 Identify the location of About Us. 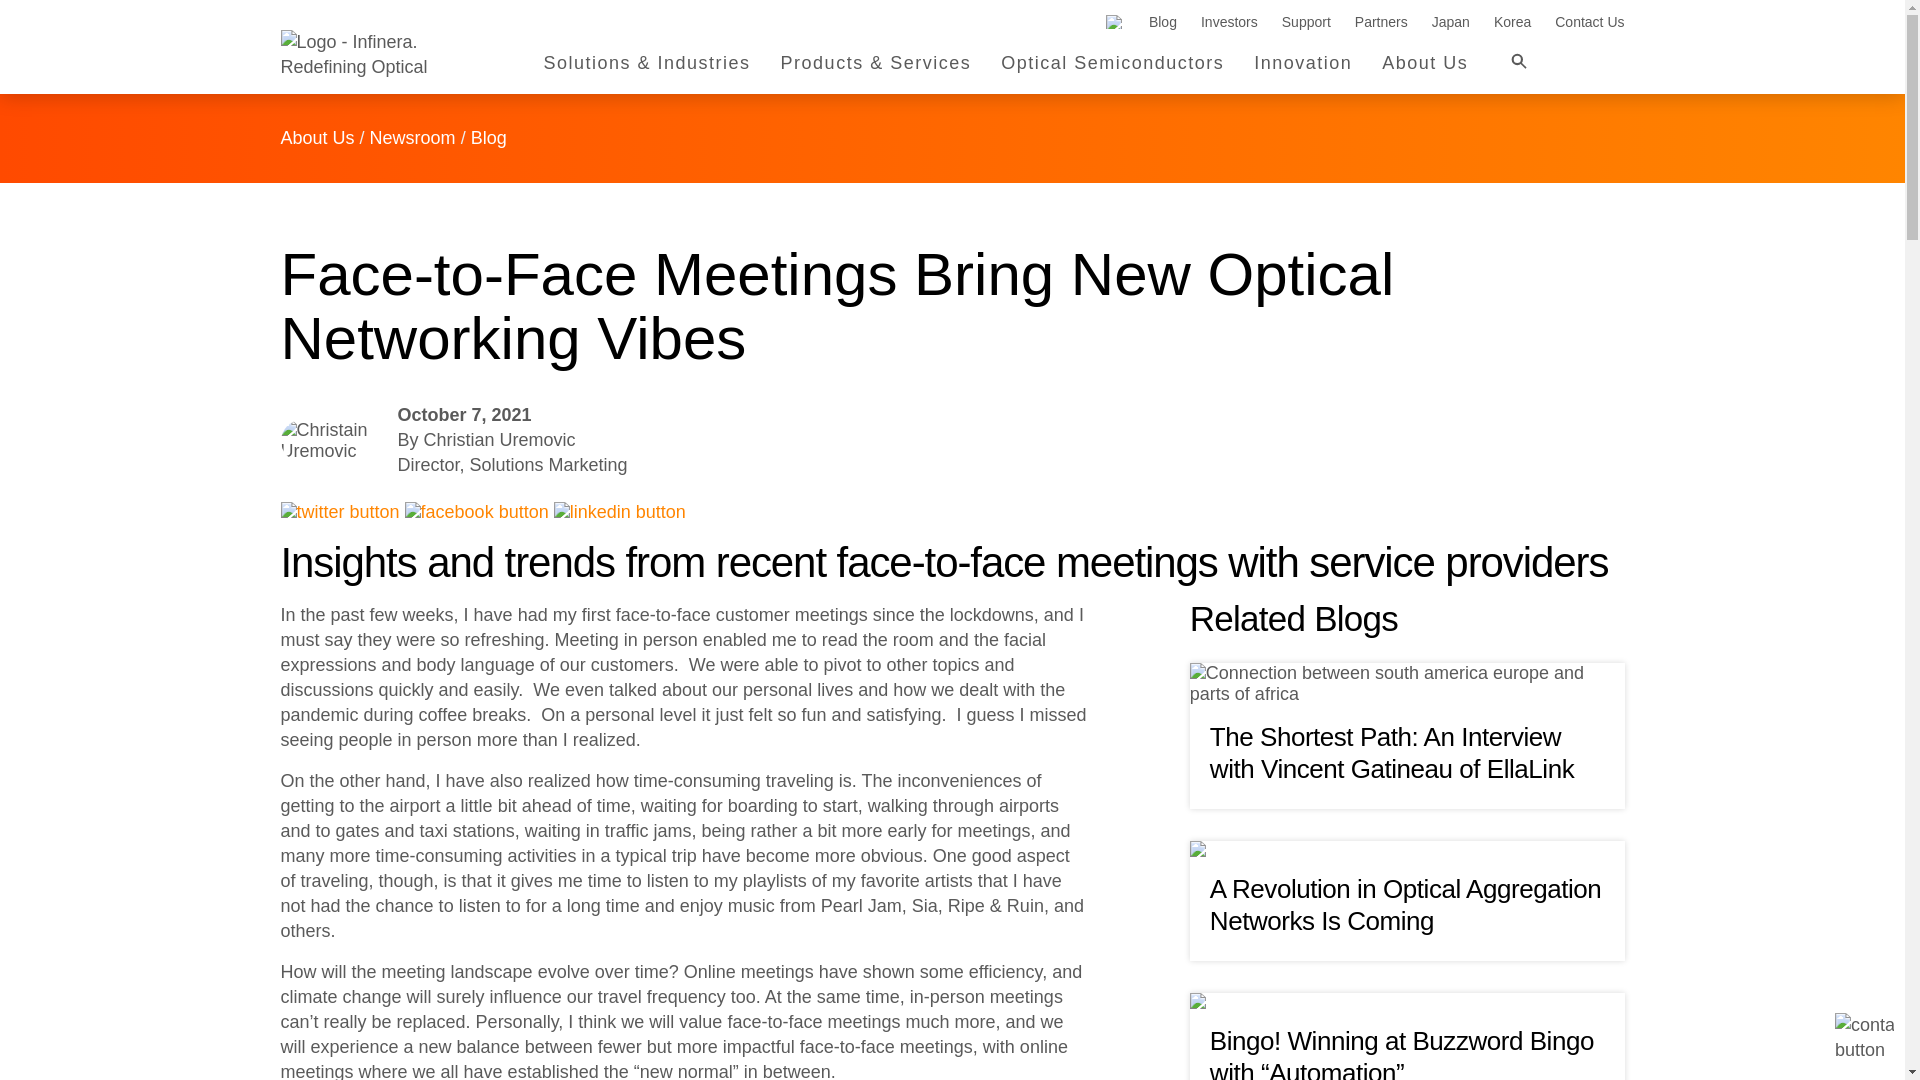
(1425, 68).